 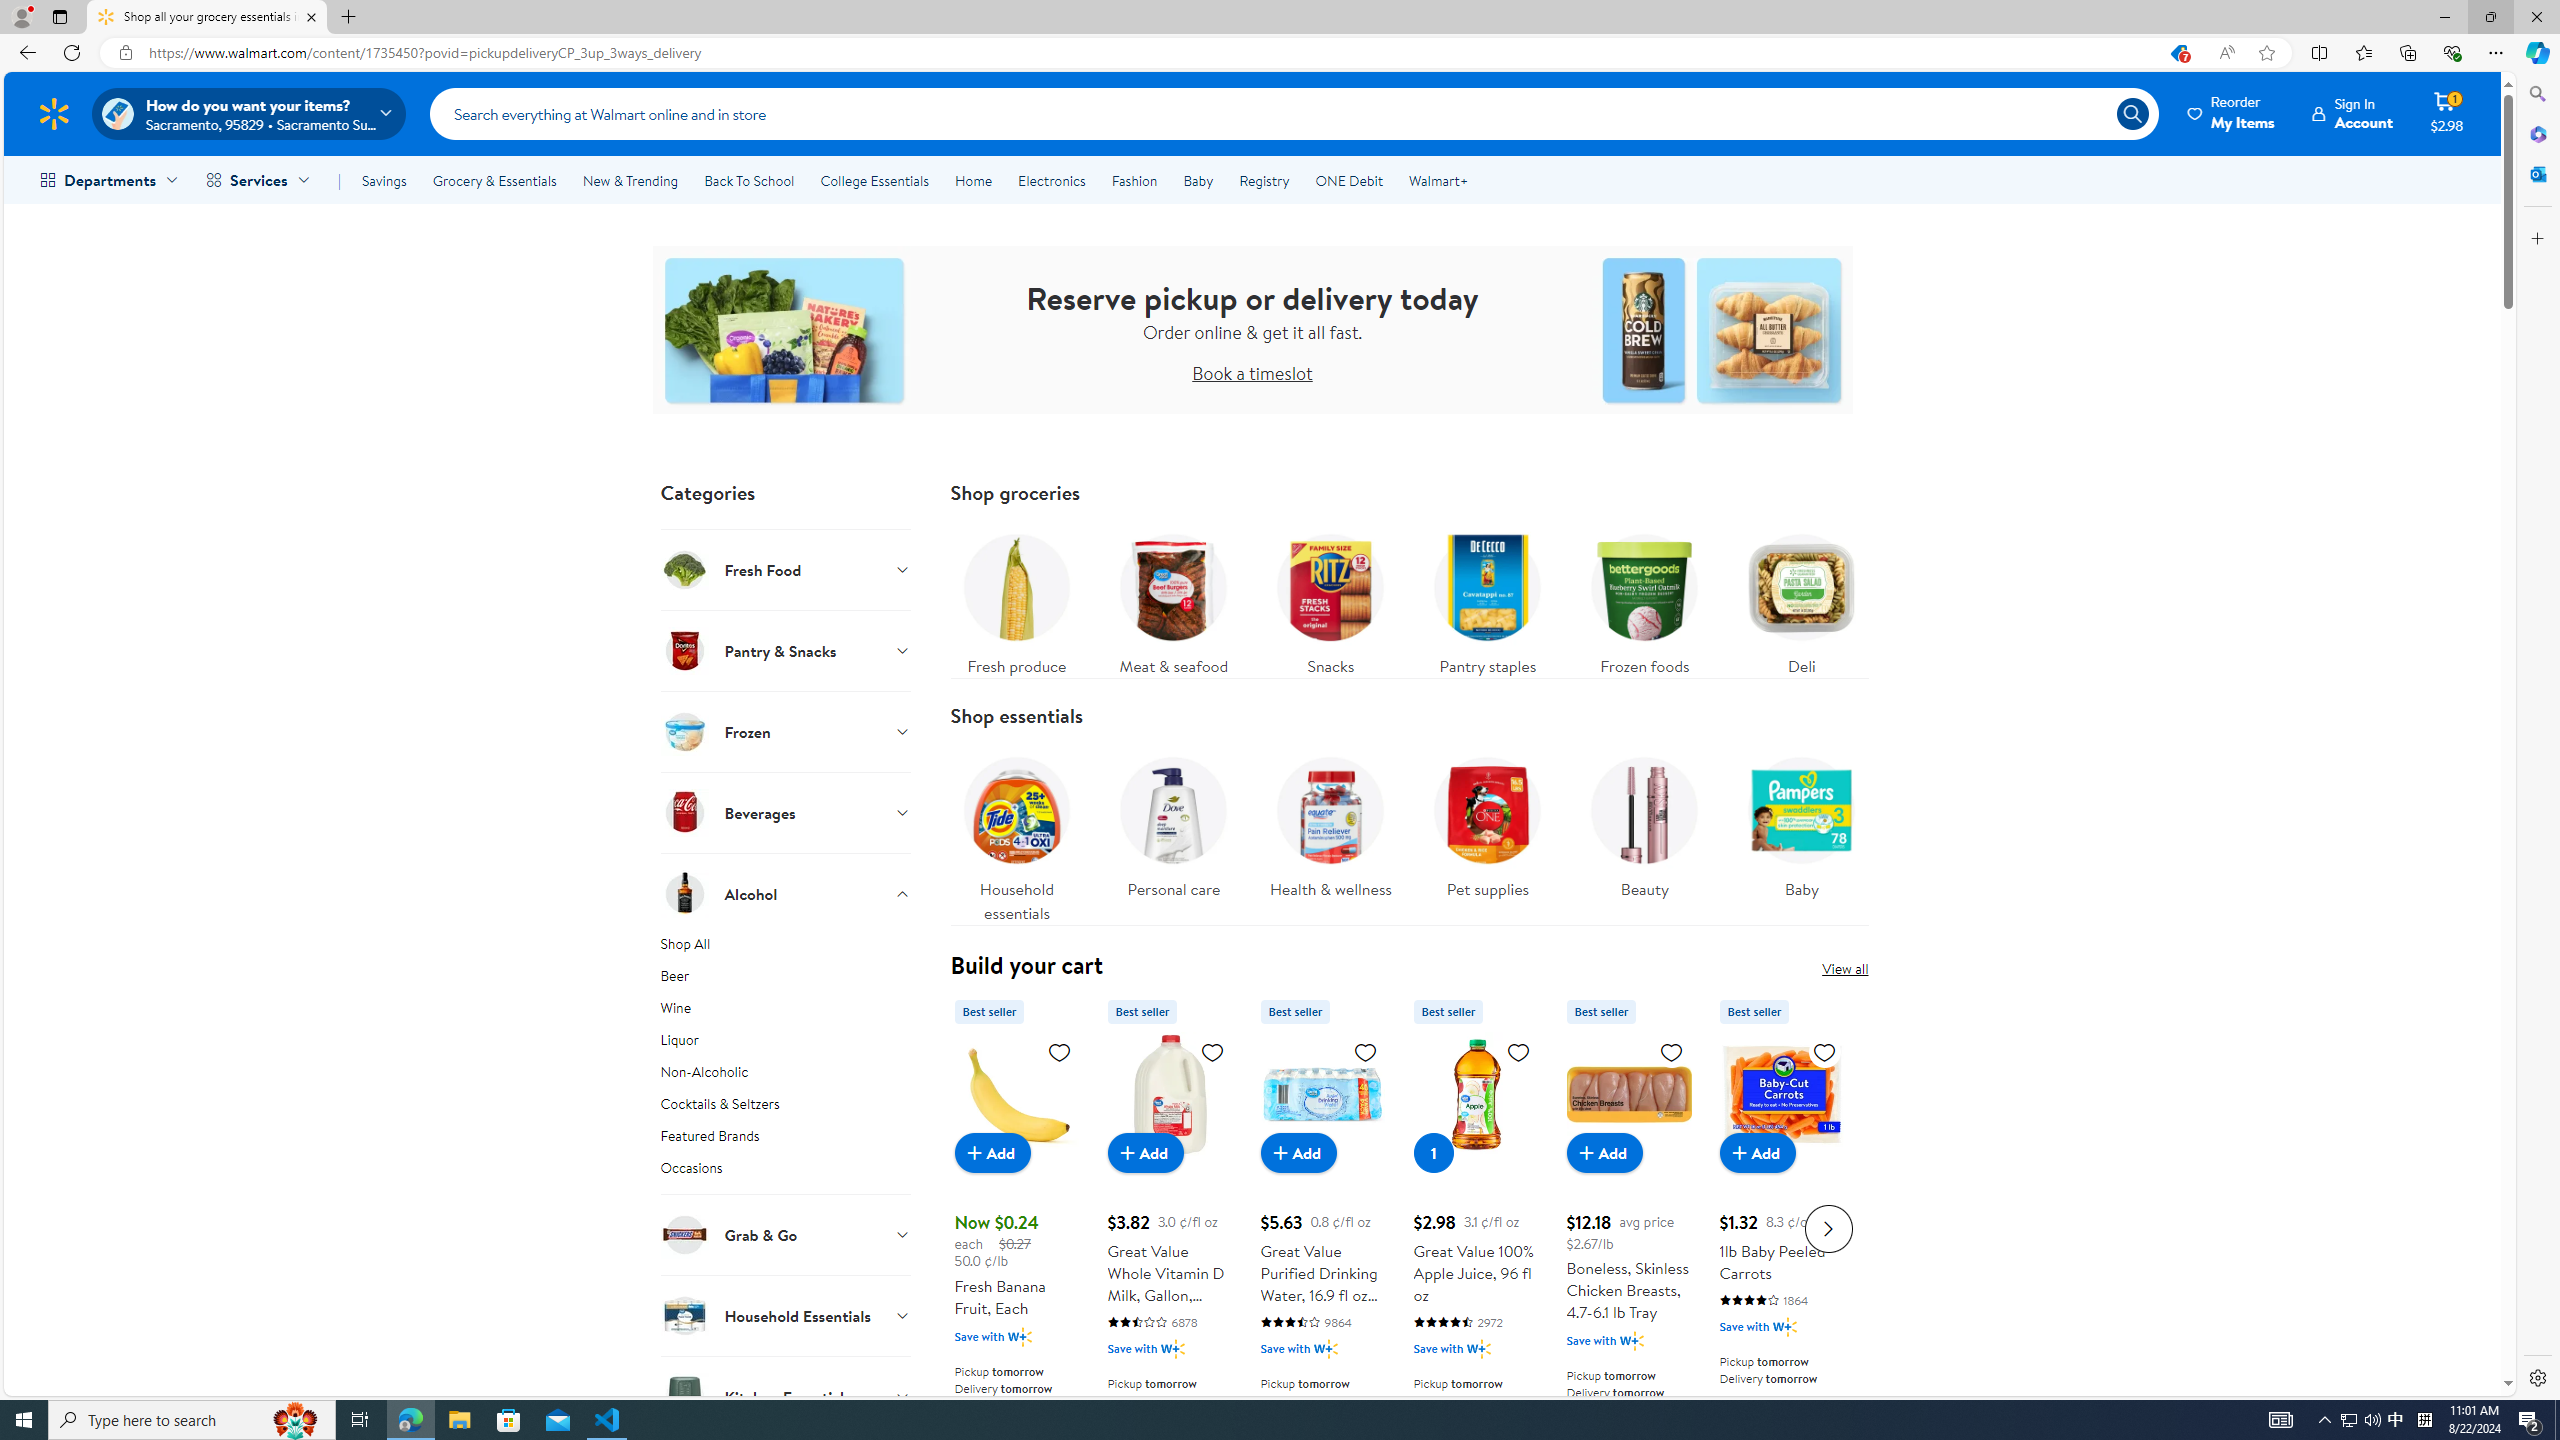 What do you see at coordinates (1644, 822) in the screenshot?
I see `Beauty` at bounding box center [1644, 822].